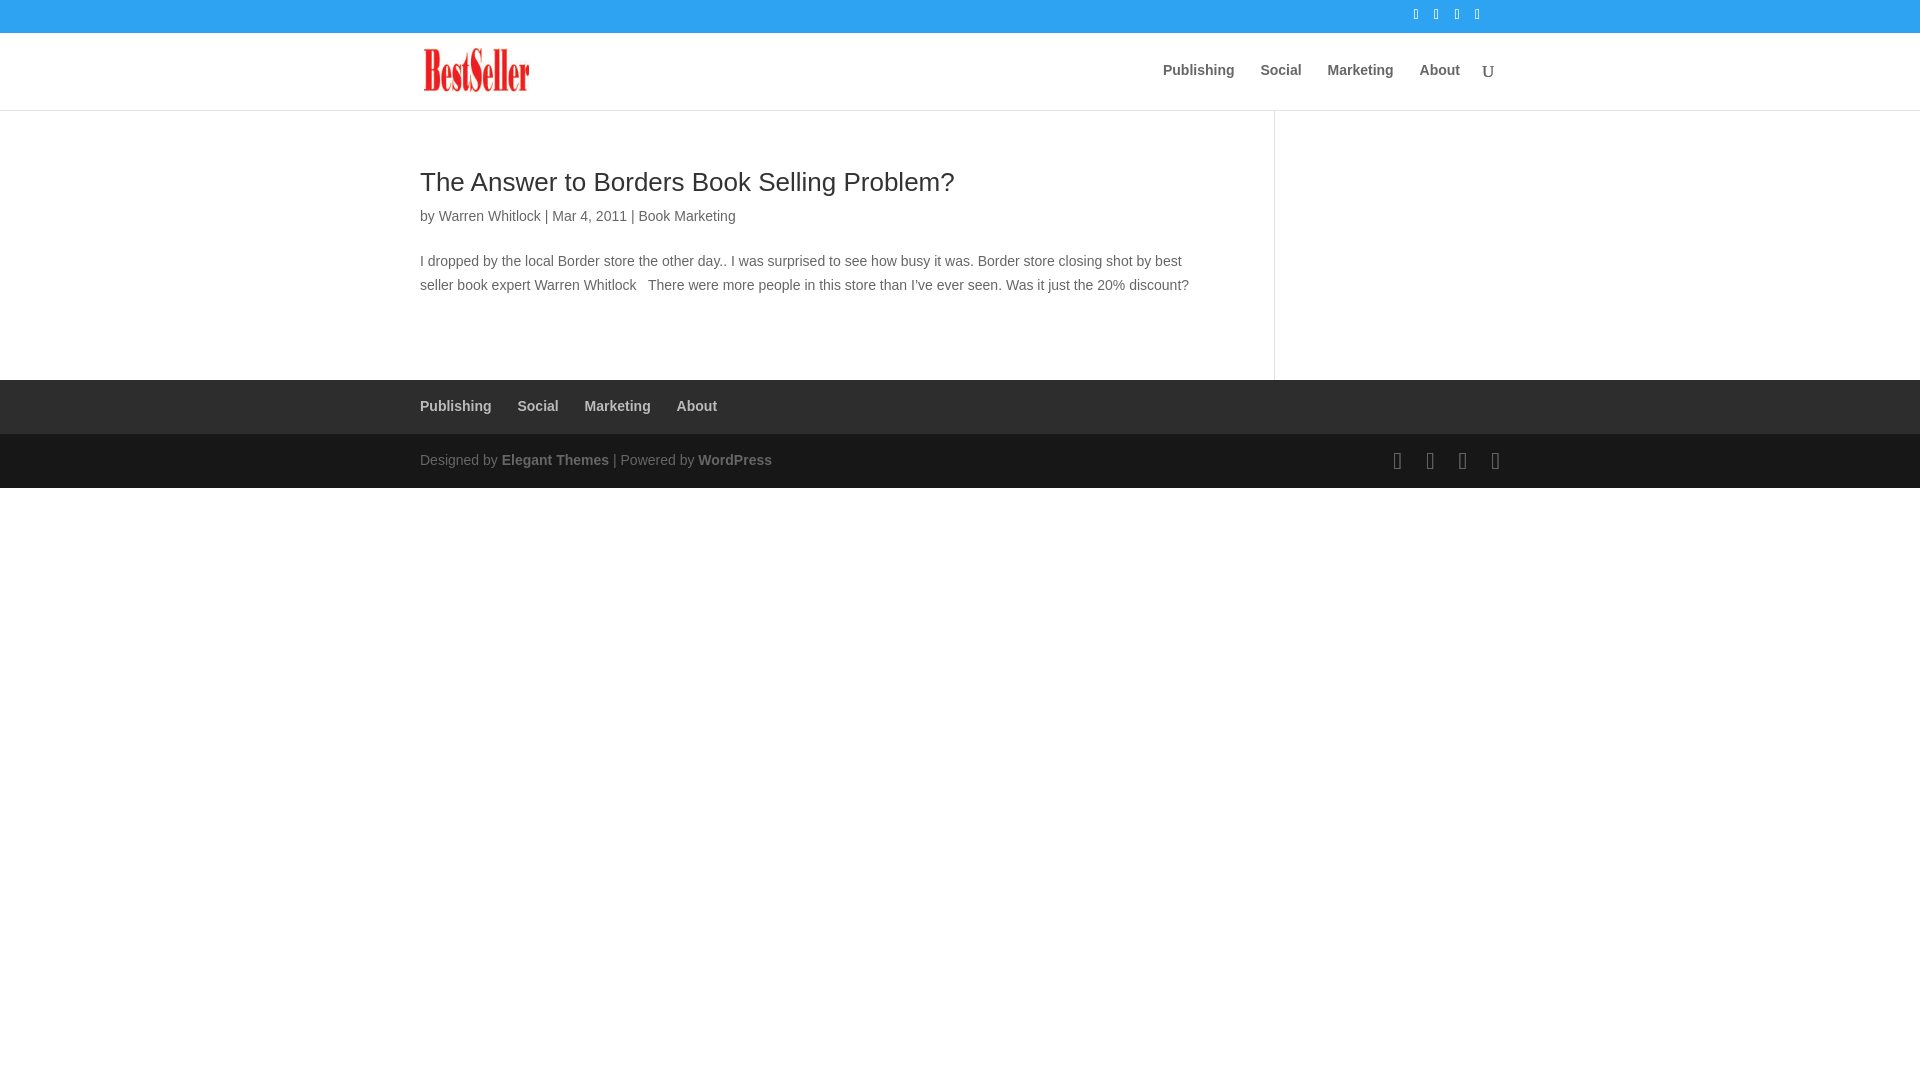  Describe the element at coordinates (734, 460) in the screenshot. I see `WordPress` at that location.